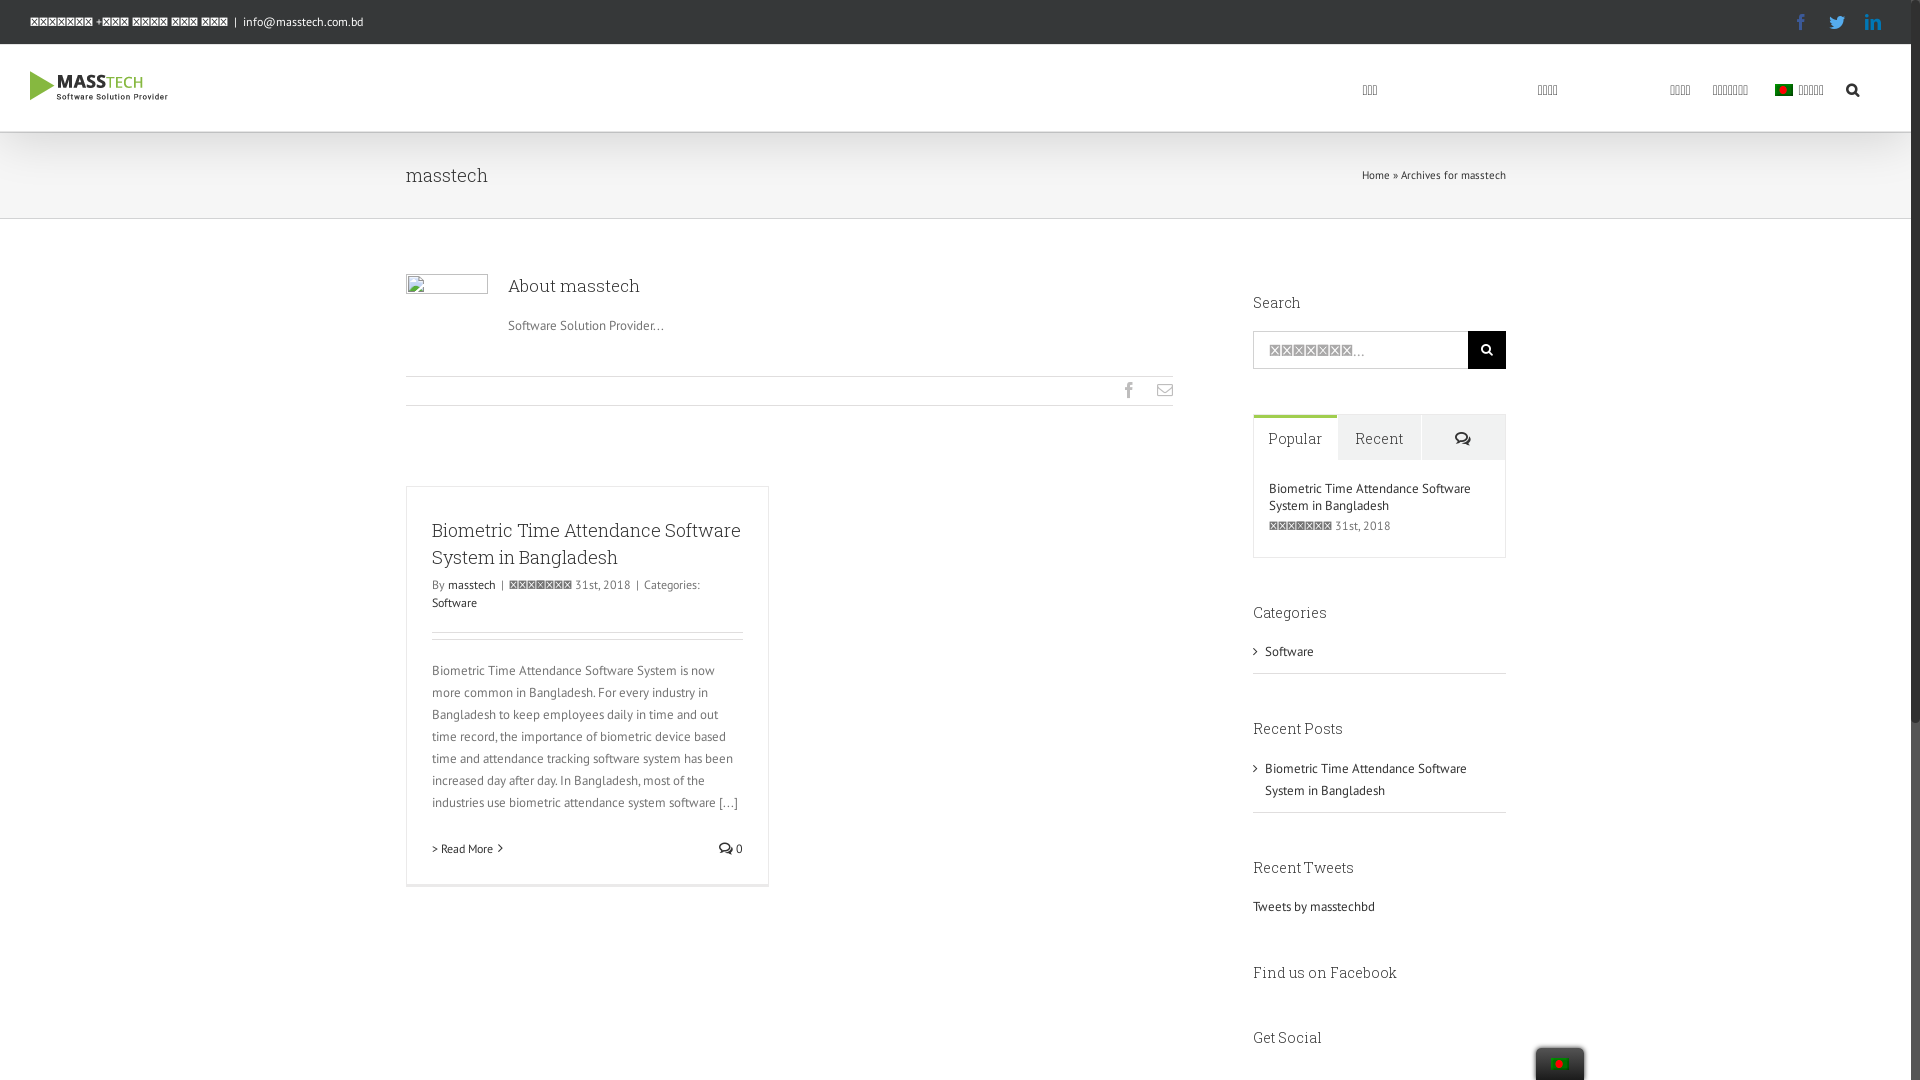  I want to click on Biometric Time Attendance Software System in Bangladesh, so click(1378, 497).